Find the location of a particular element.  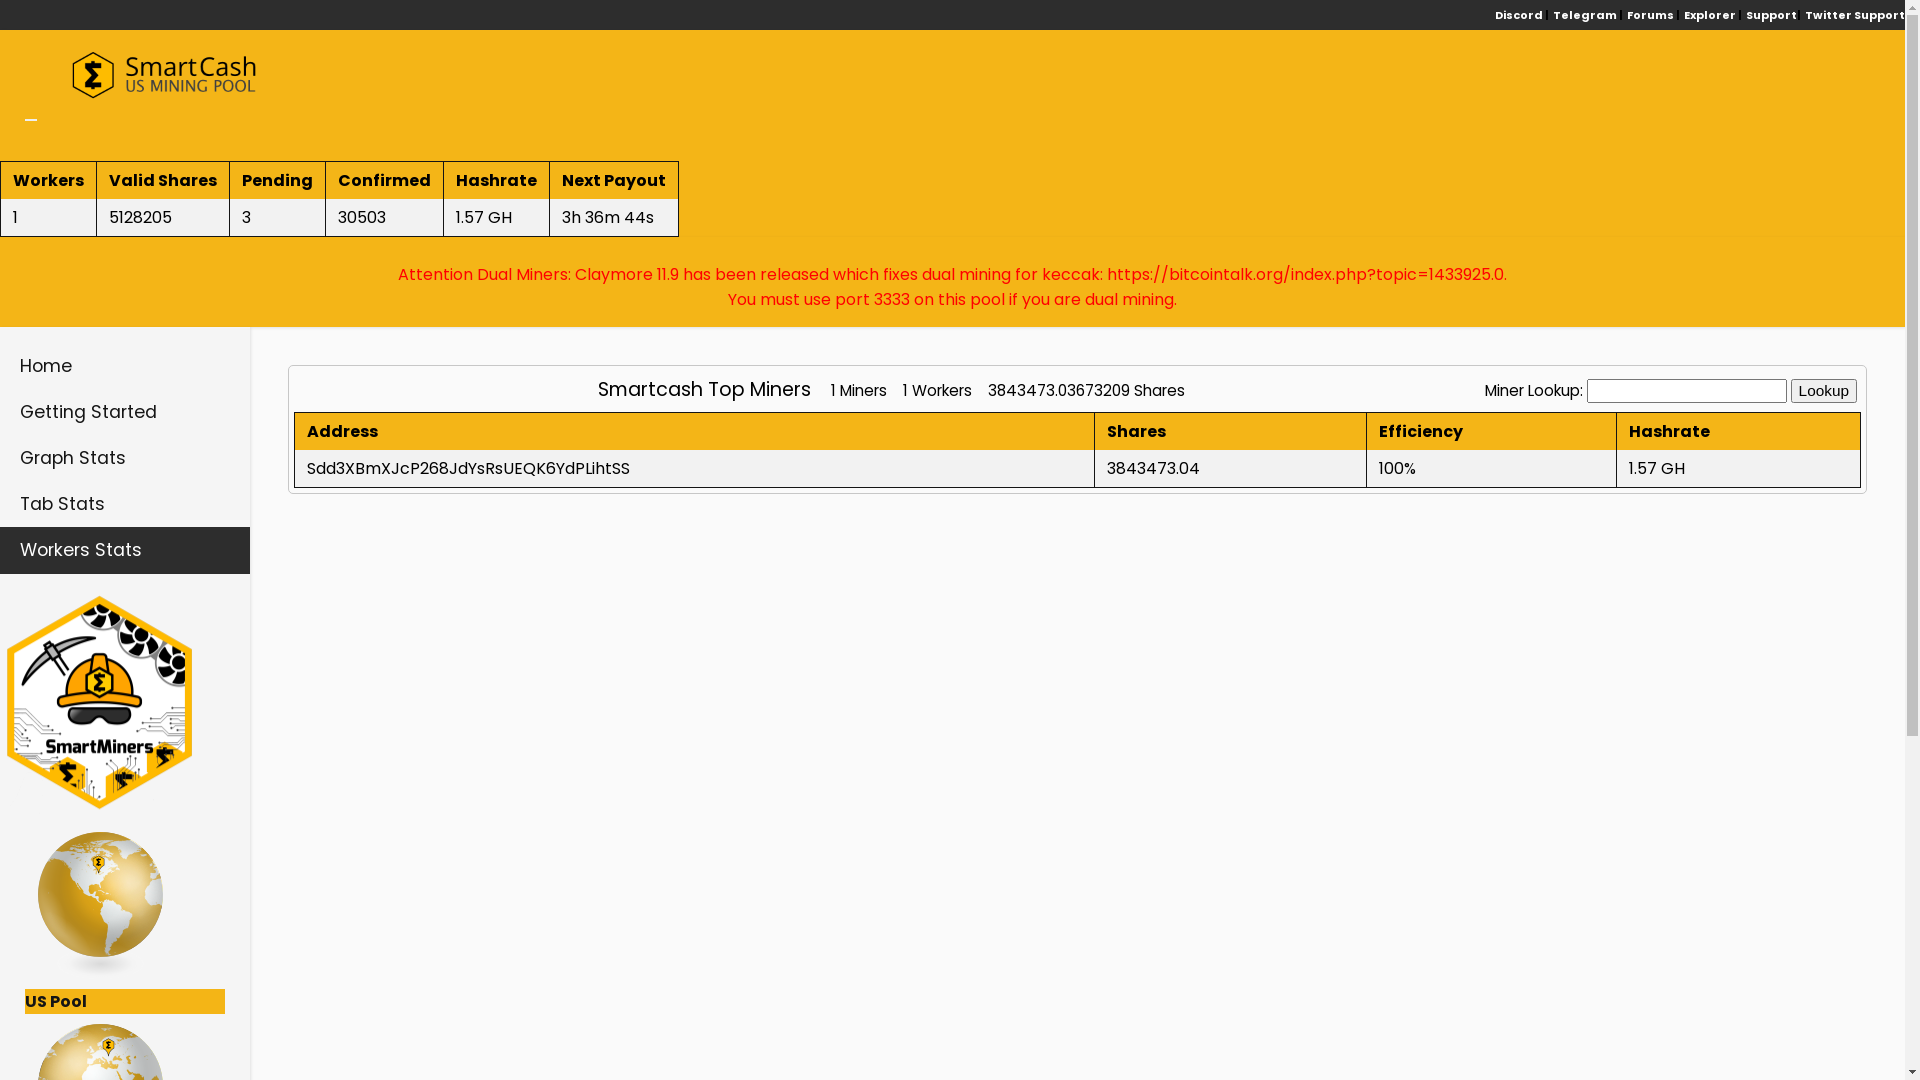

  Home is located at coordinates (125, 366).